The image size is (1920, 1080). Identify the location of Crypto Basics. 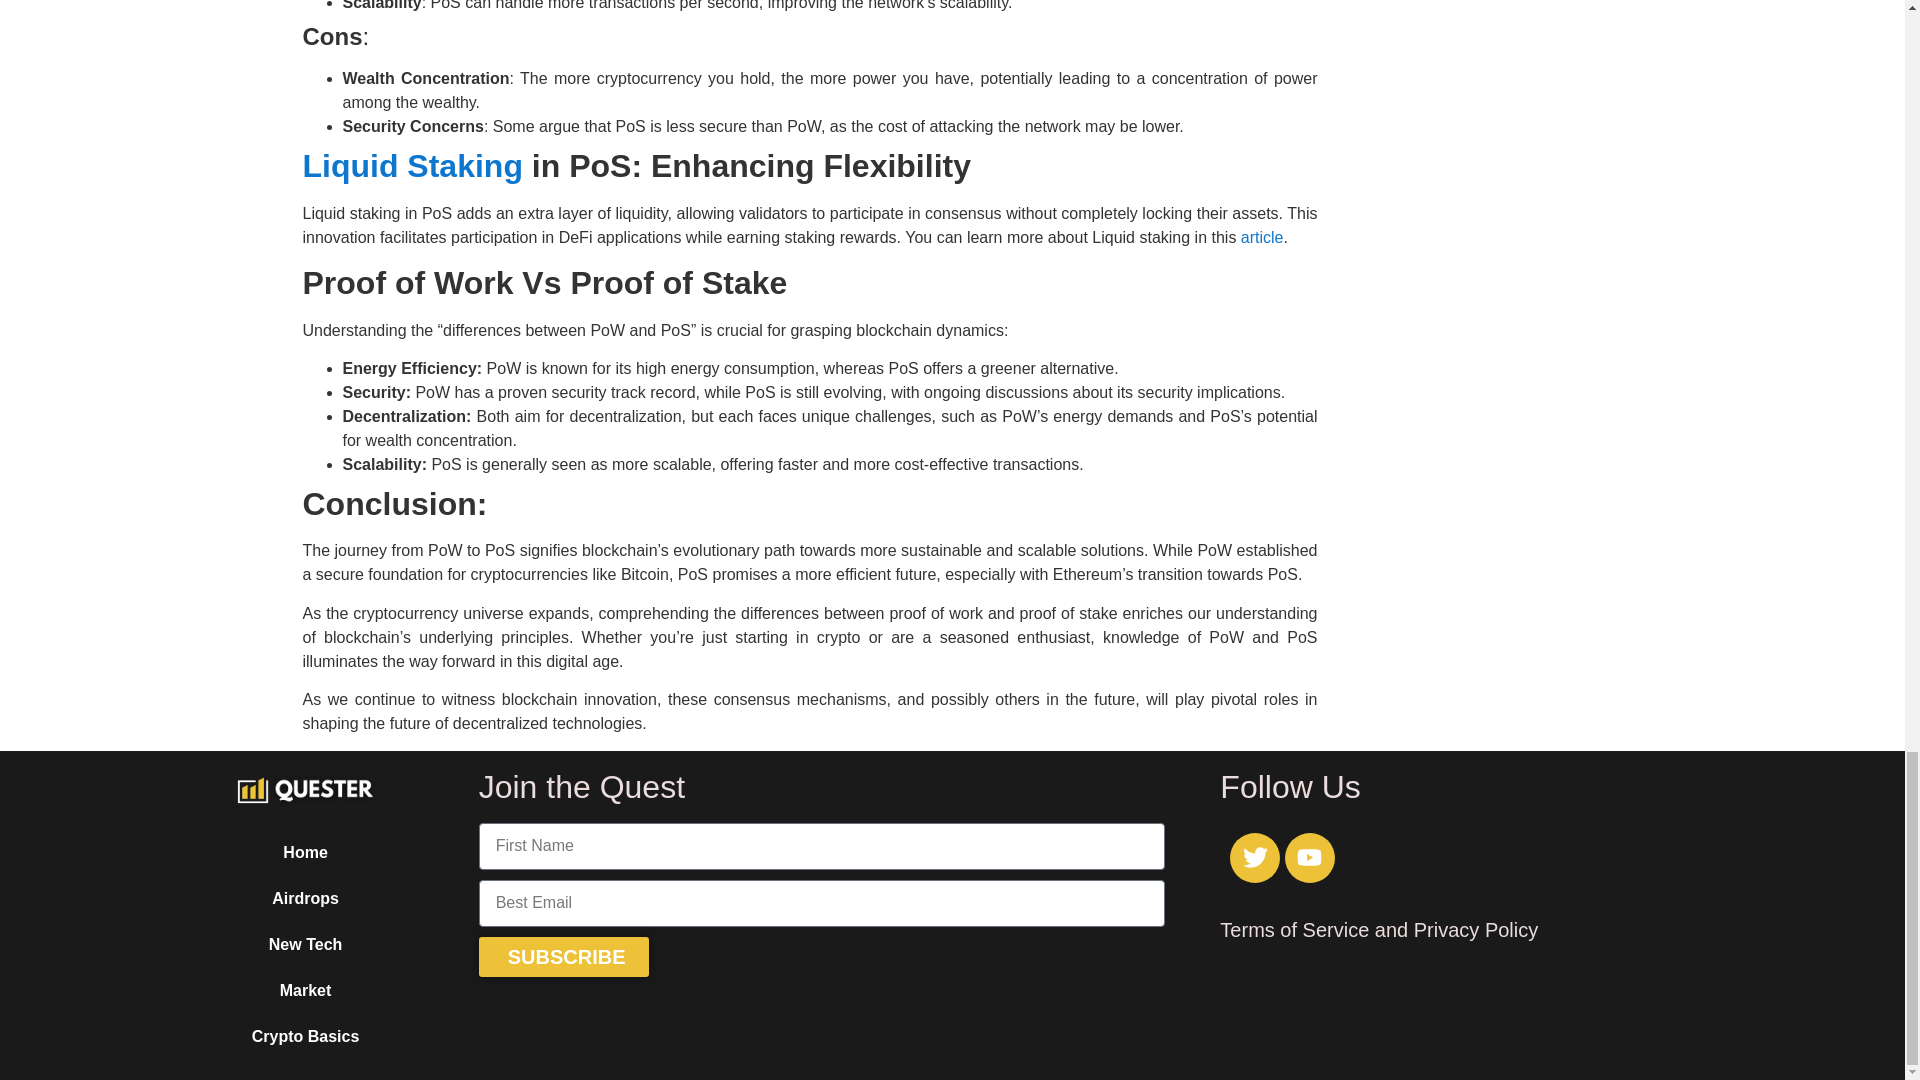
(306, 1036).